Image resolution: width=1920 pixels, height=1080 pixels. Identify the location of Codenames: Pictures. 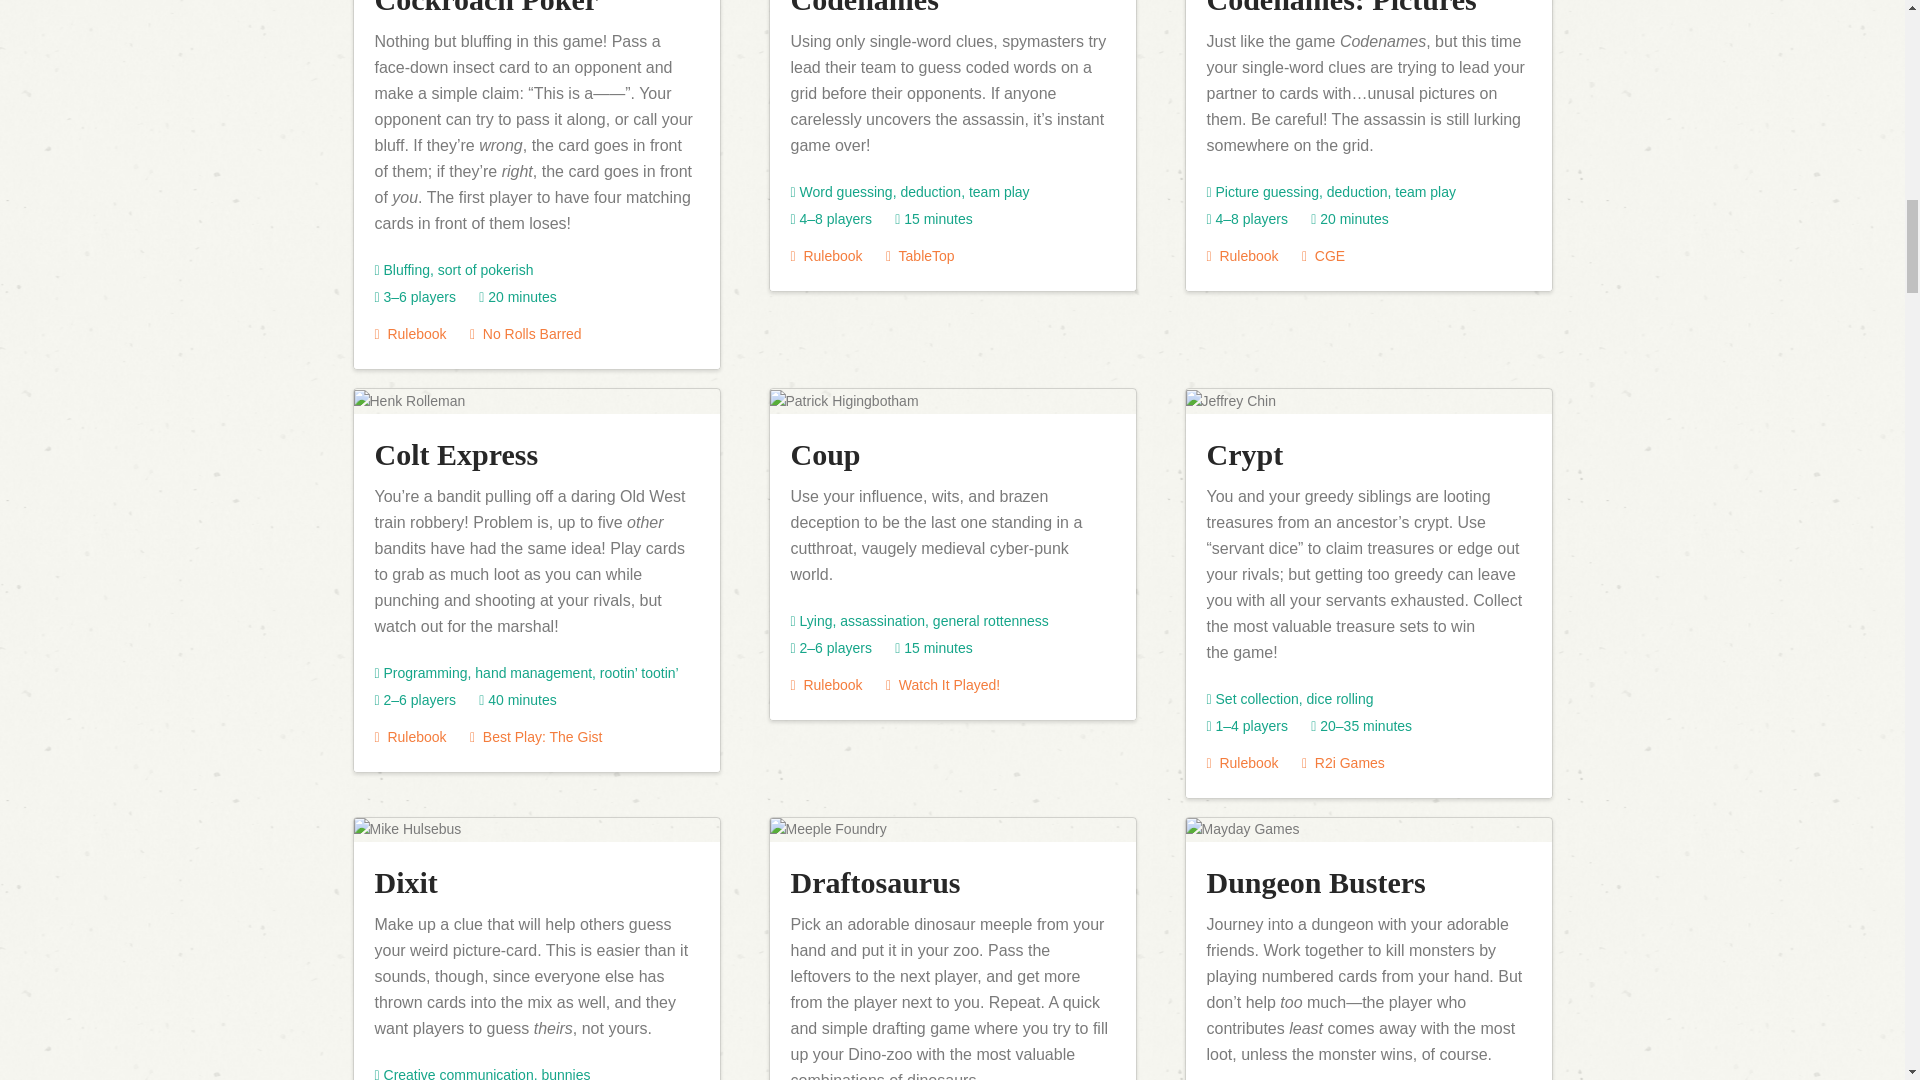
(1340, 8).